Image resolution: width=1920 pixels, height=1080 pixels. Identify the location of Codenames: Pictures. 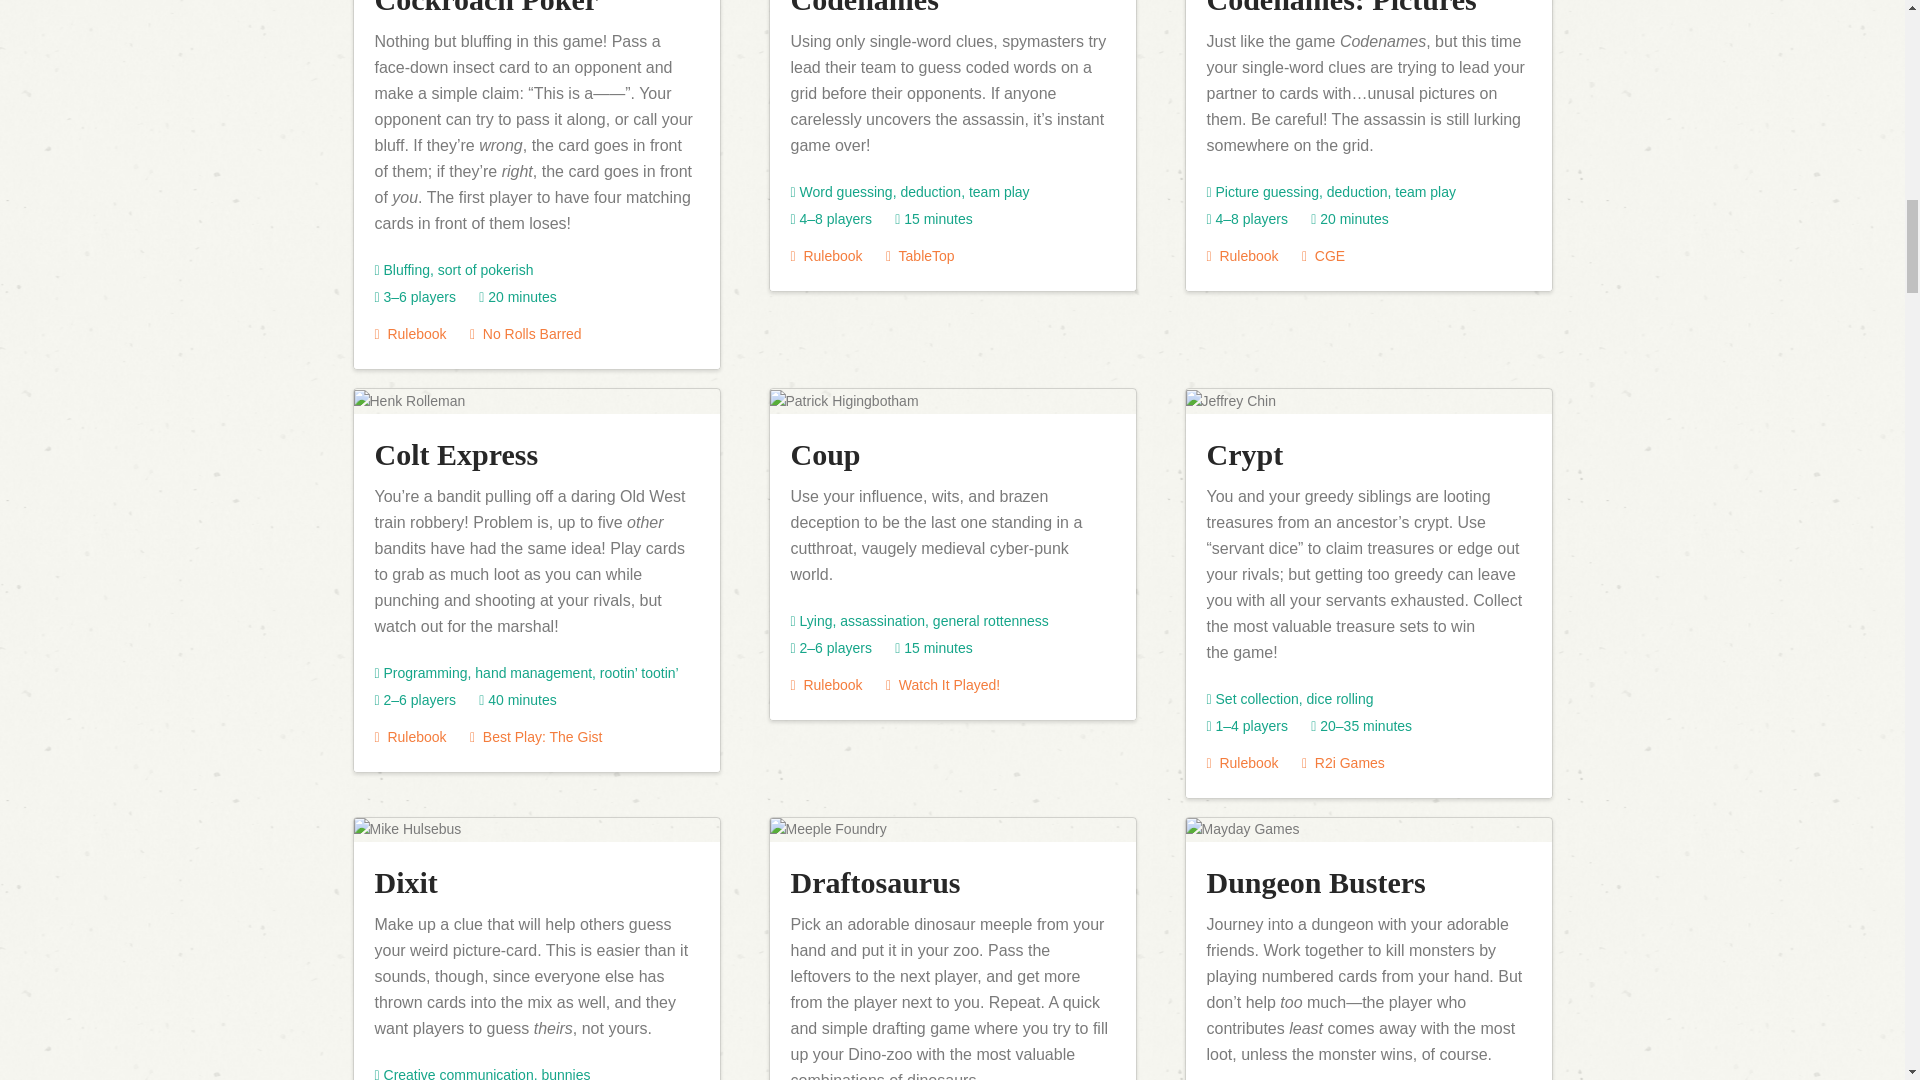
(1340, 8).